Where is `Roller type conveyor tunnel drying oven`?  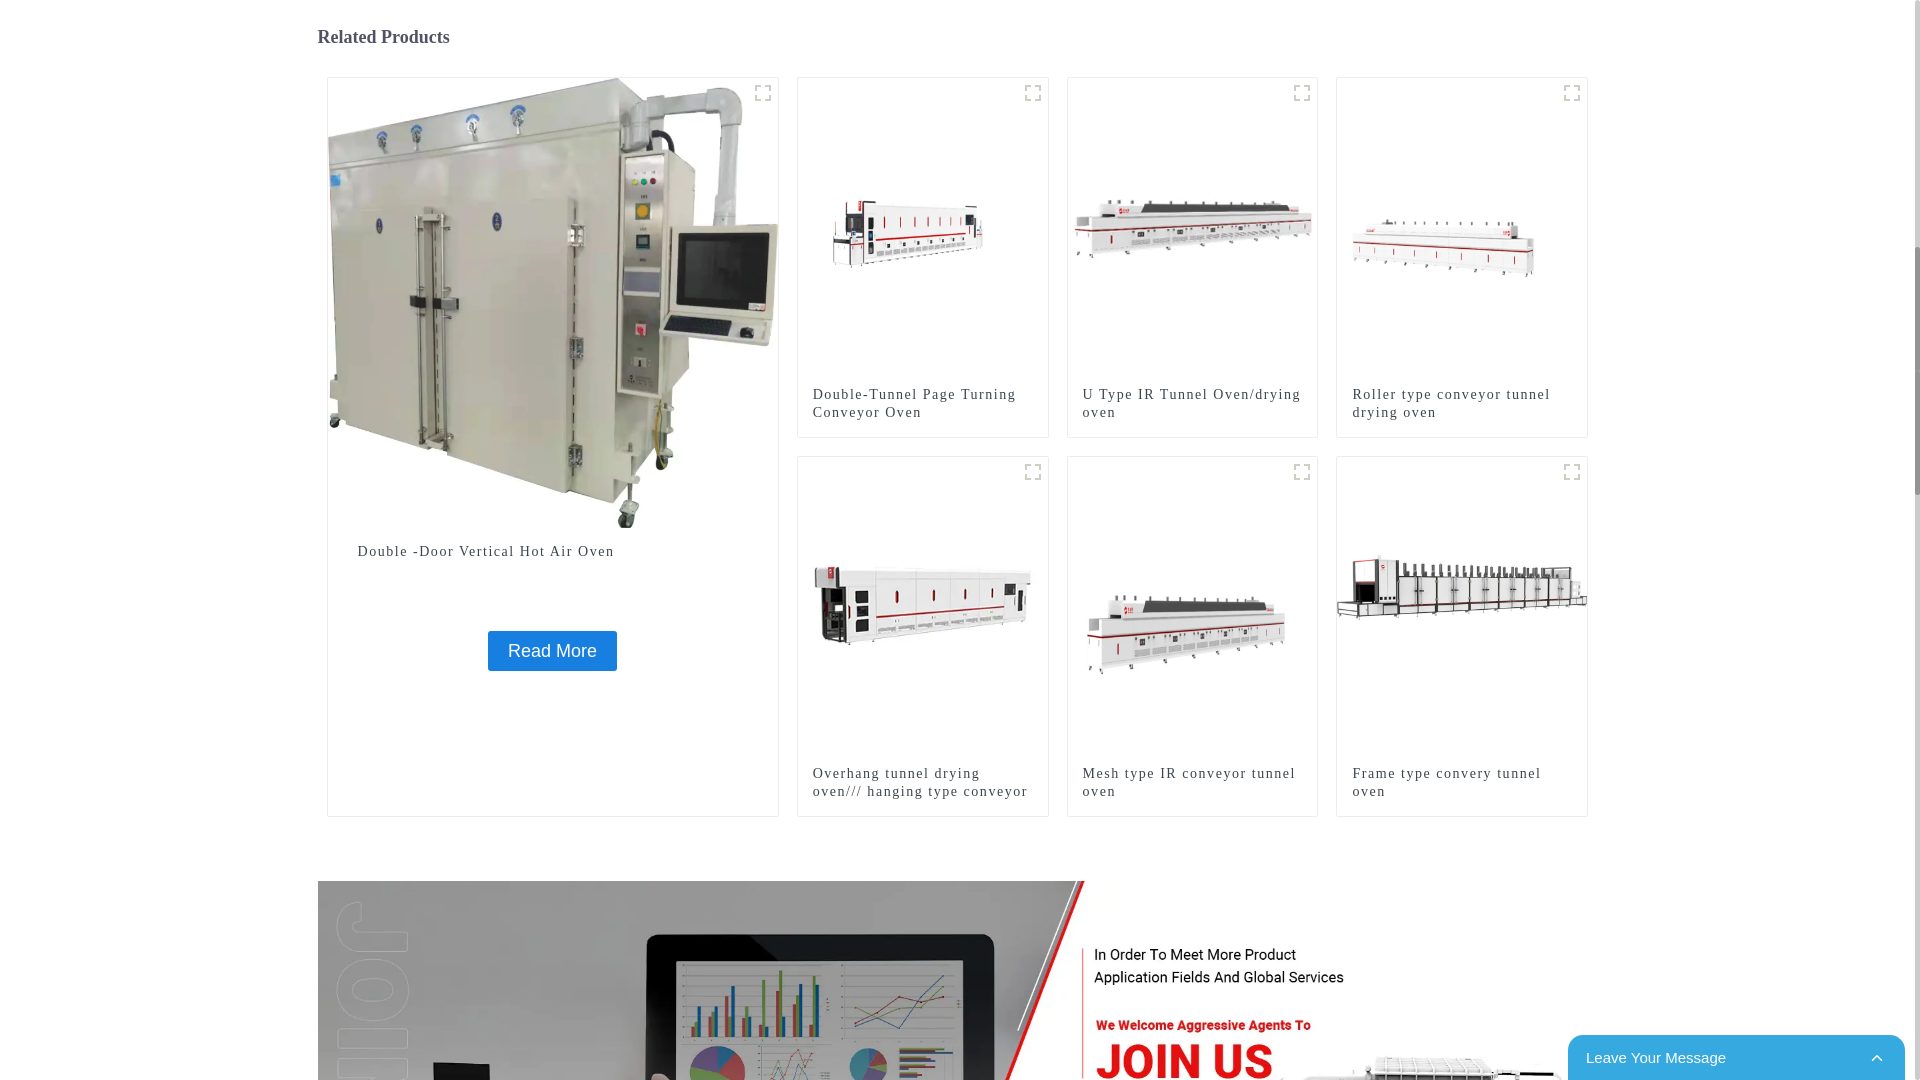
Roller type conveyor tunnel drying oven is located at coordinates (1462, 228).